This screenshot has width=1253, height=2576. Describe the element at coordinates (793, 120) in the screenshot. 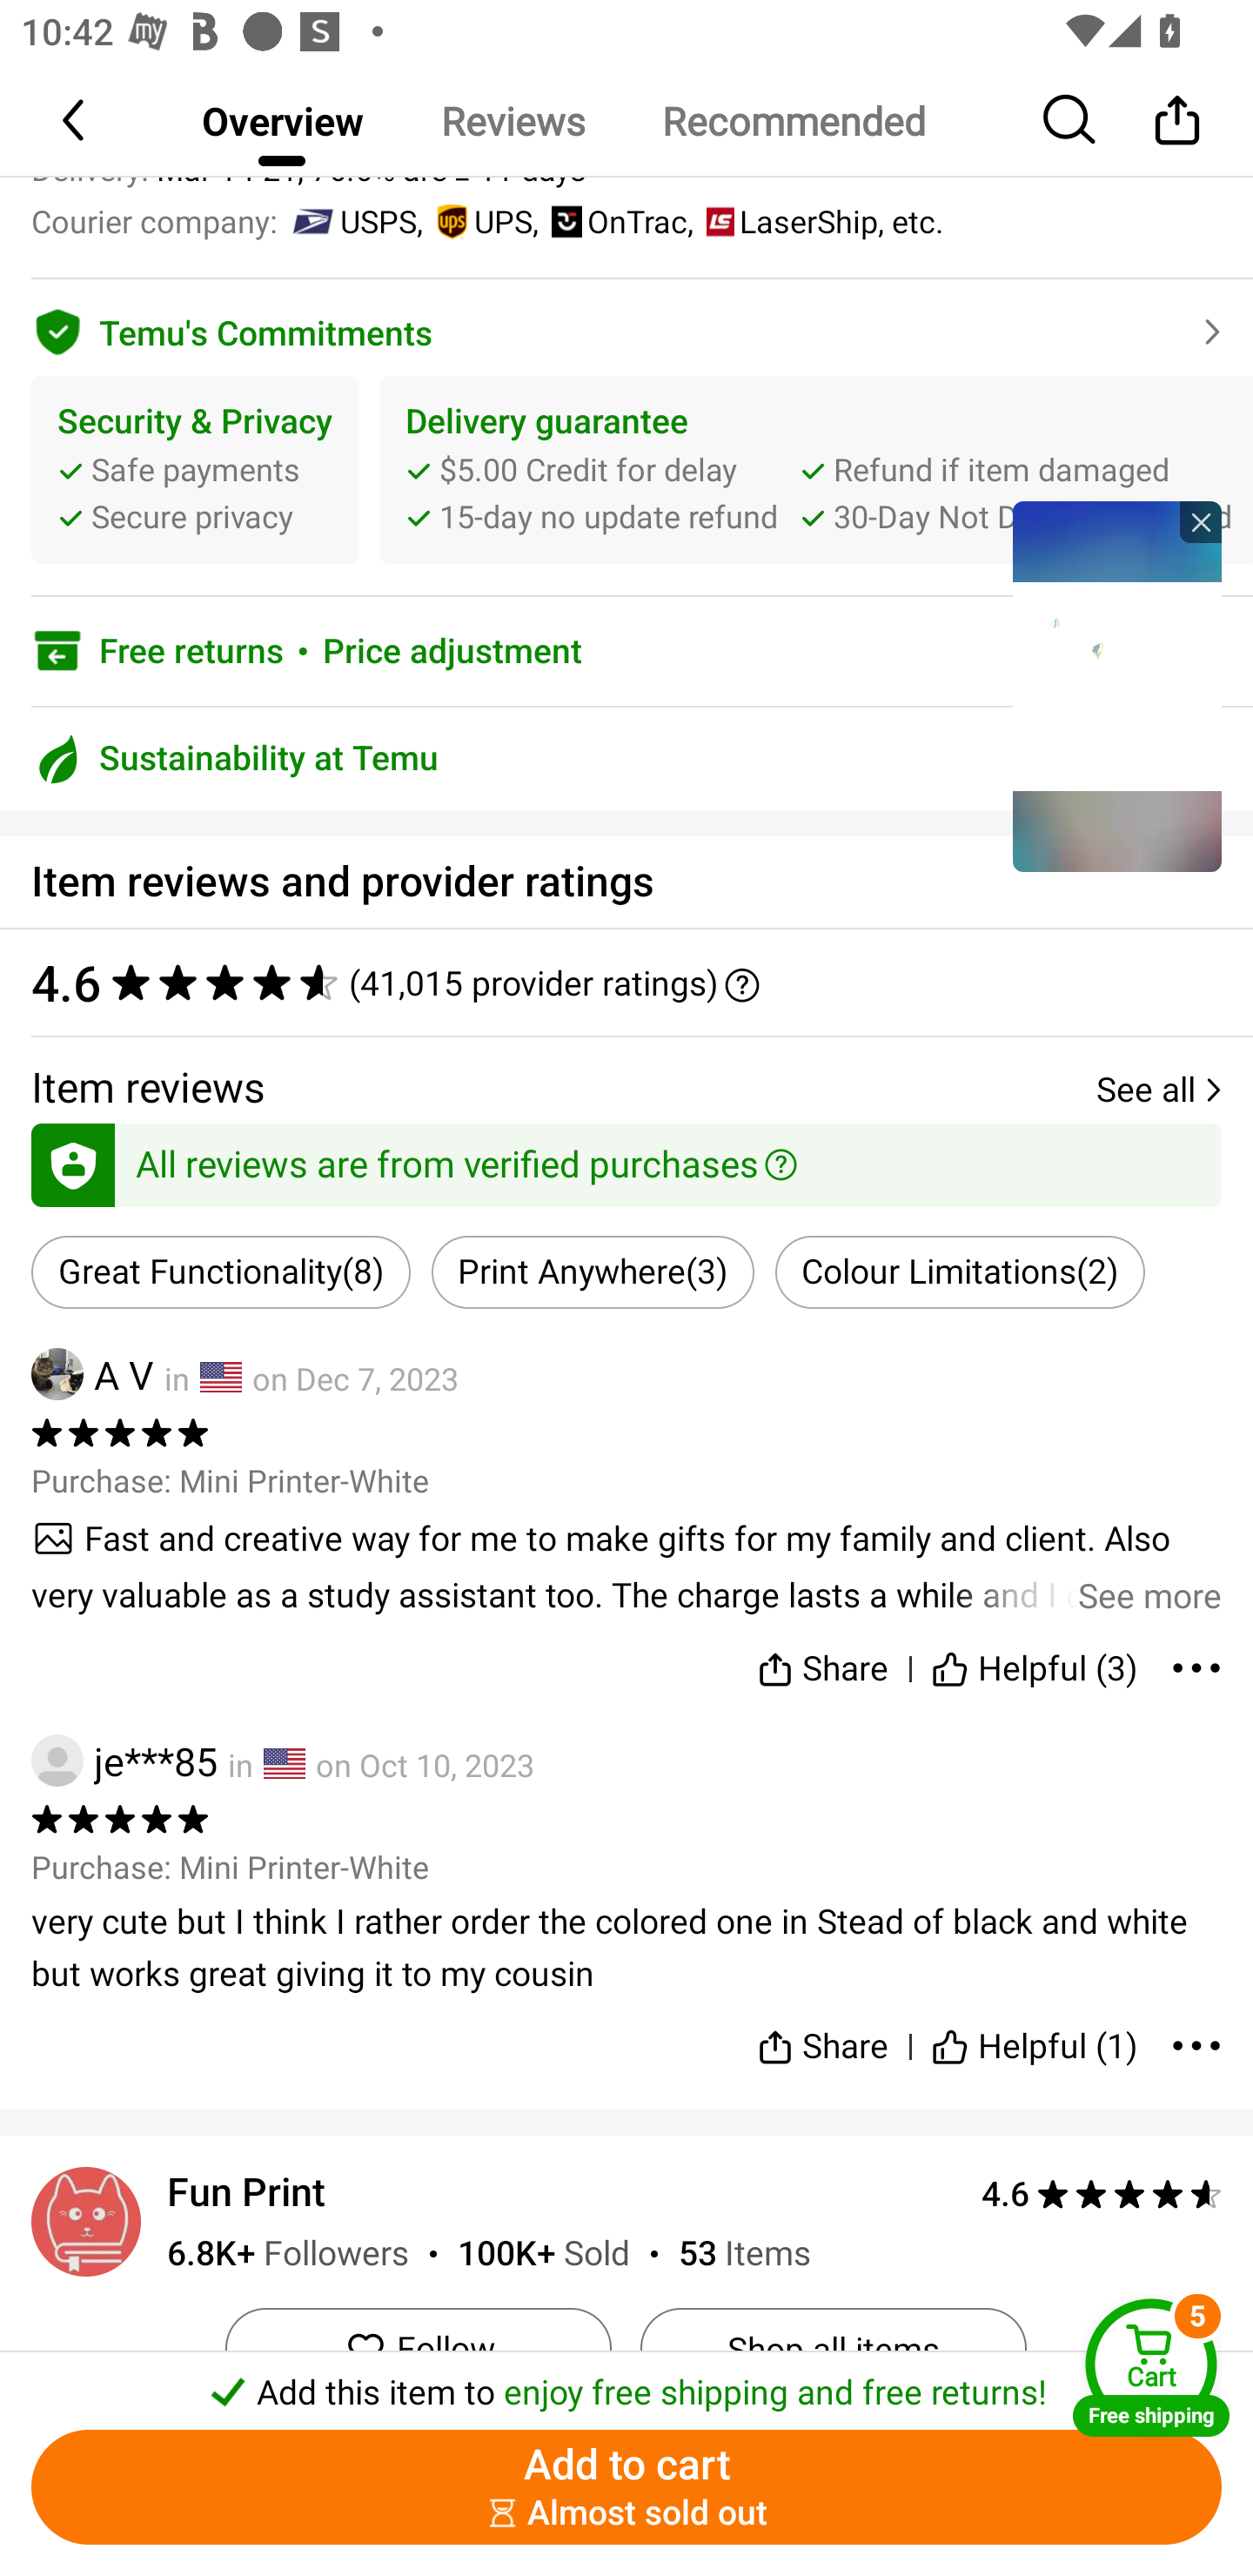

I see `Recommended` at that location.